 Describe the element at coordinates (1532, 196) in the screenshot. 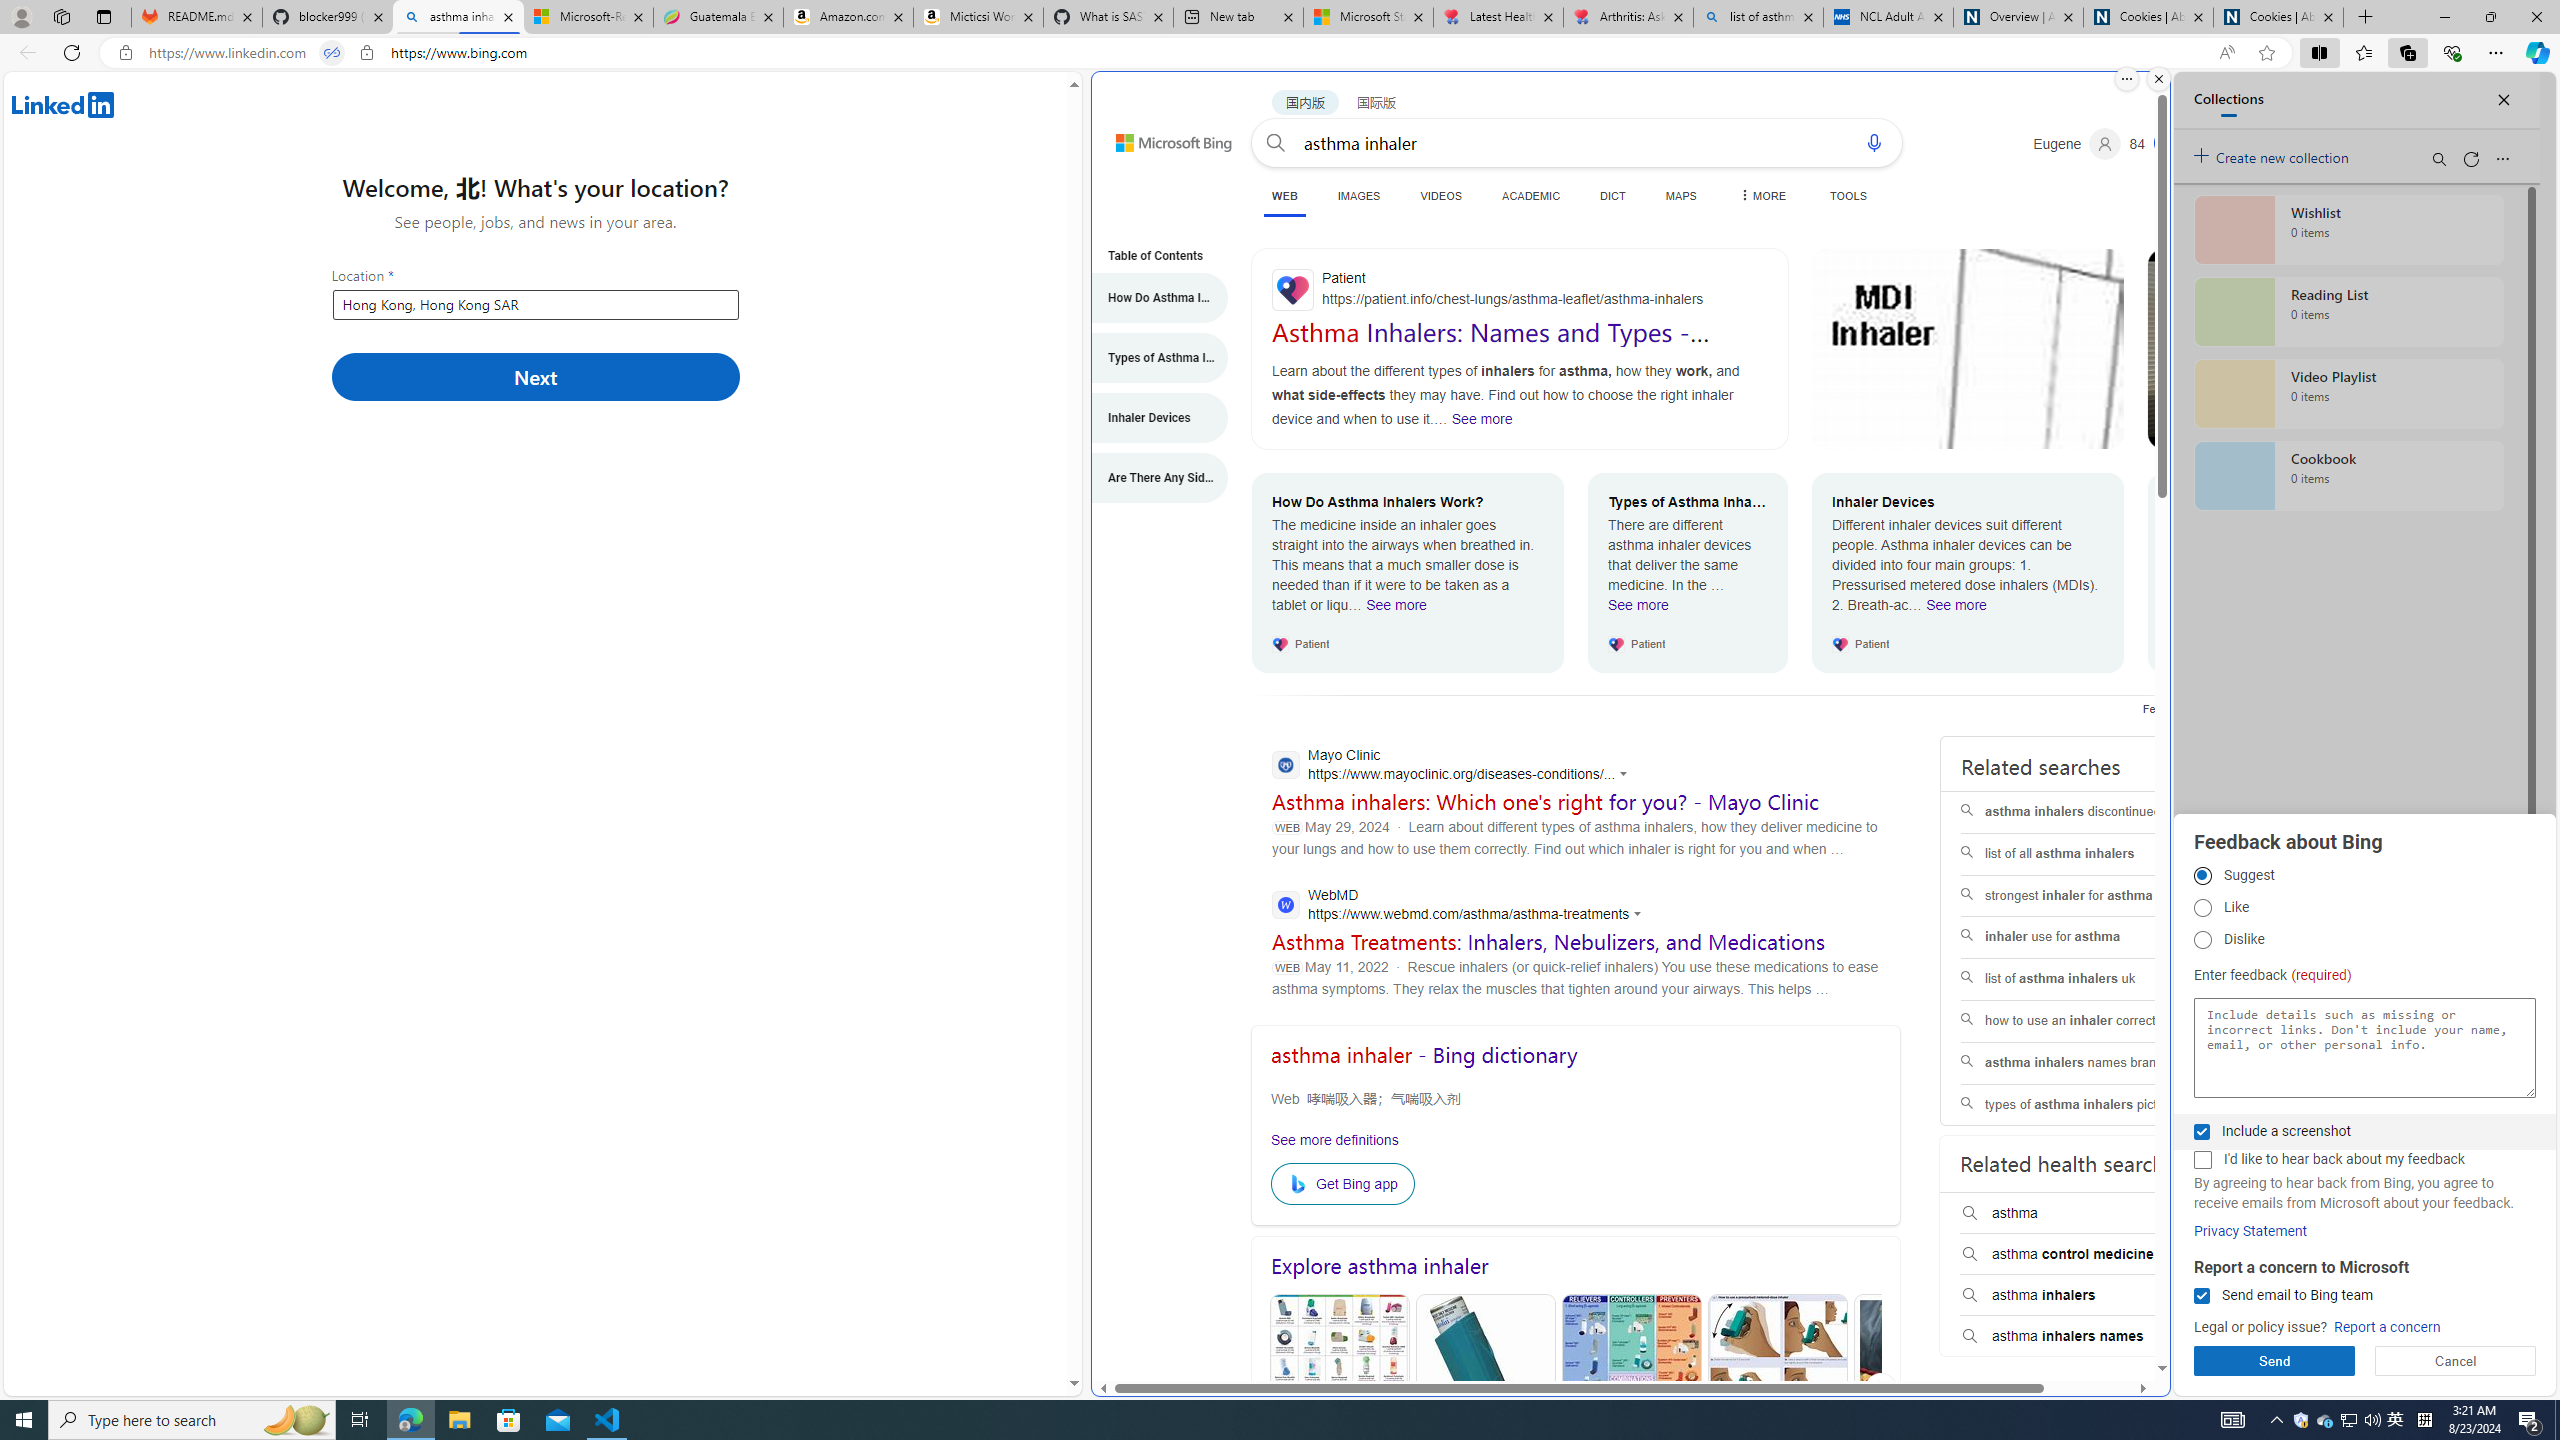

I see `ACADEMIC` at that location.